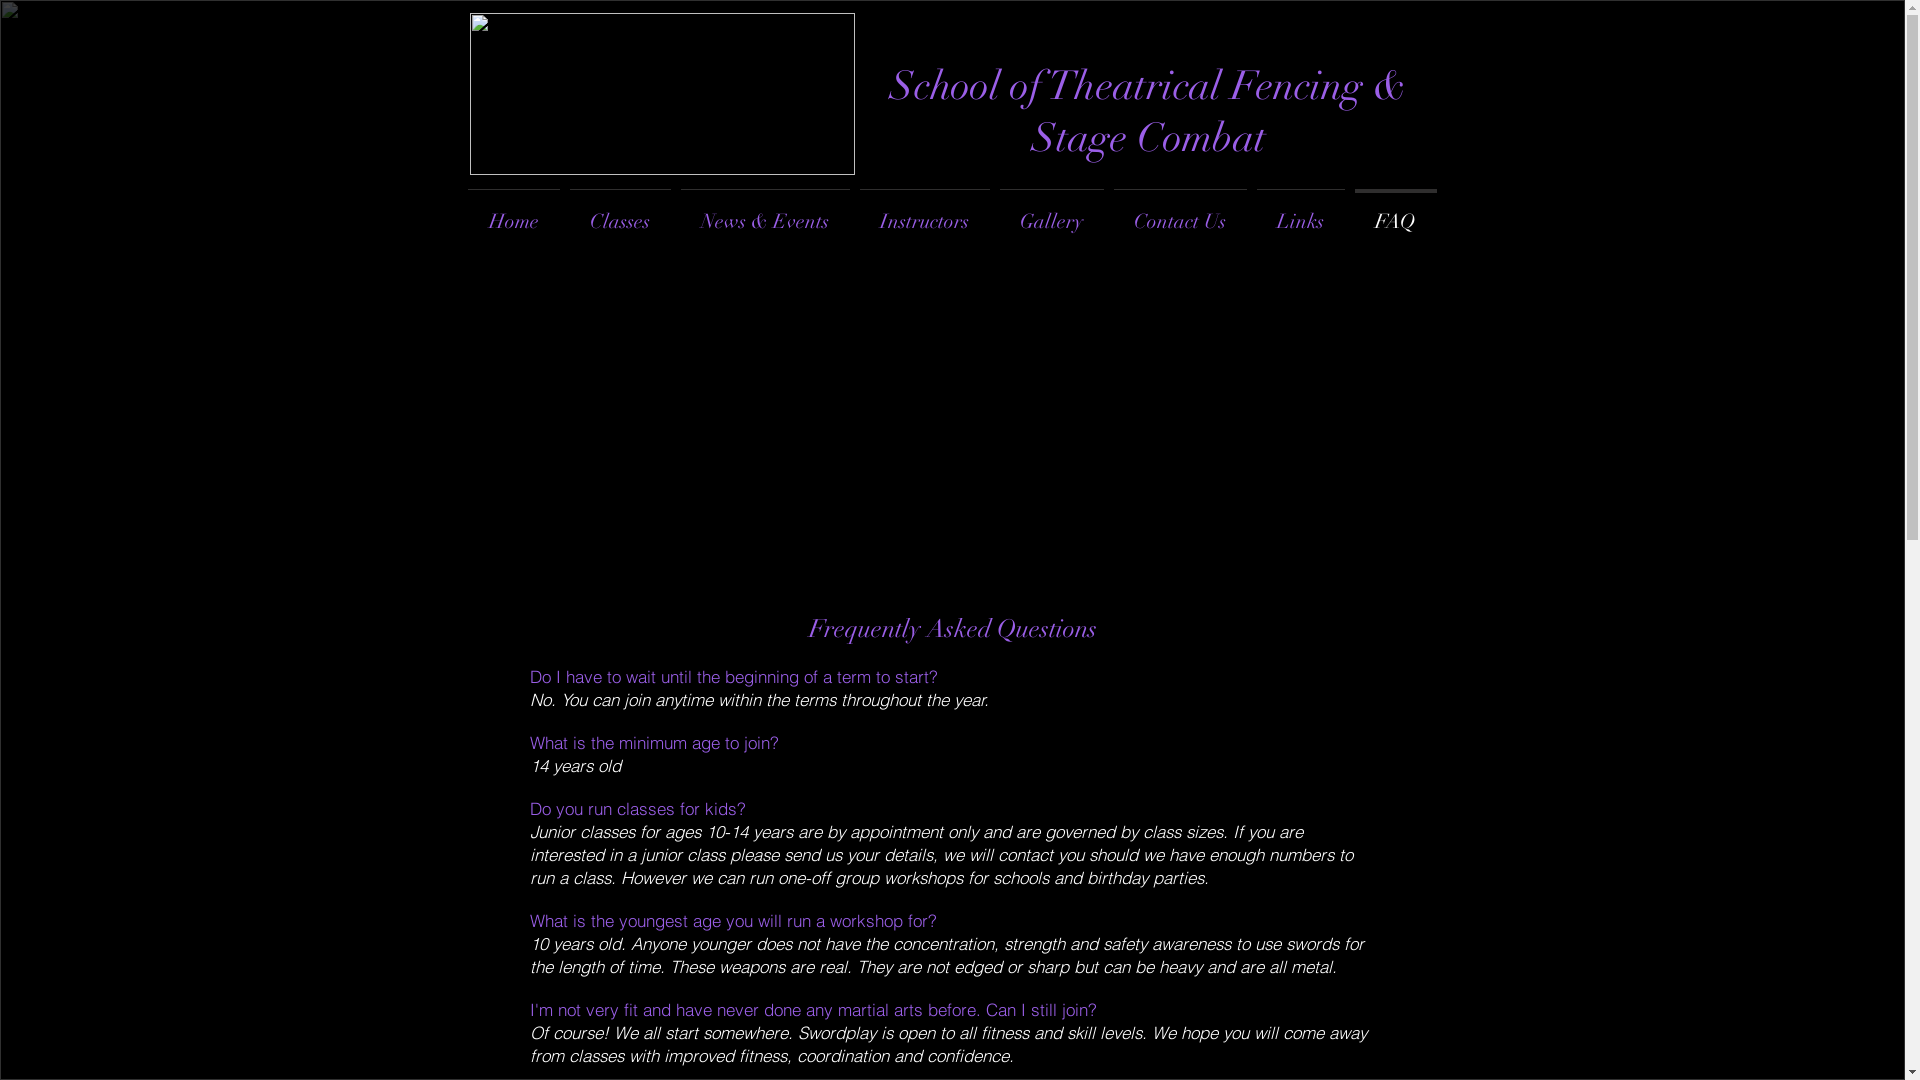 The width and height of the screenshot is (1920, 1080). What do you see at coordinates (1396, 212) in the screenshot?
I see `FAQ` at bounding box center [1396, 212].